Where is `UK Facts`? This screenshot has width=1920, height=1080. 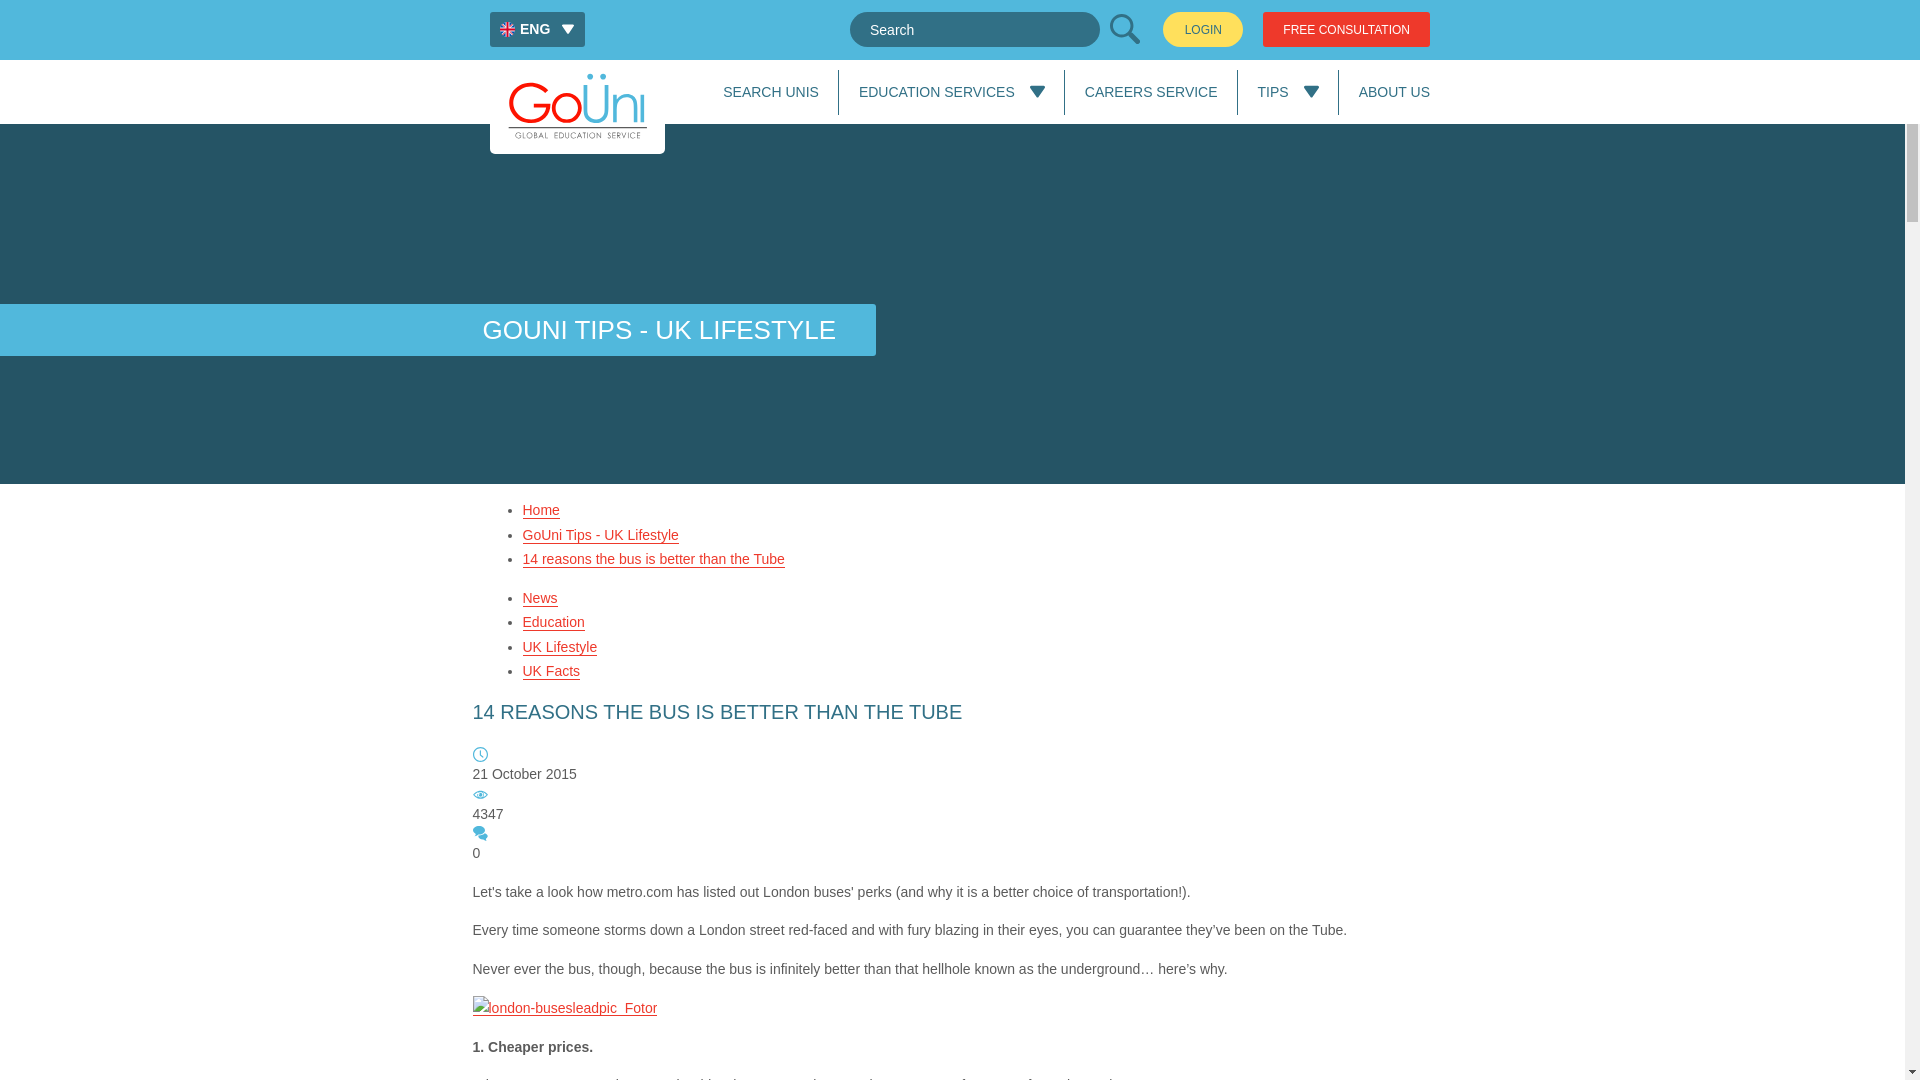
UK Facts is located at coordinates (550, 672).